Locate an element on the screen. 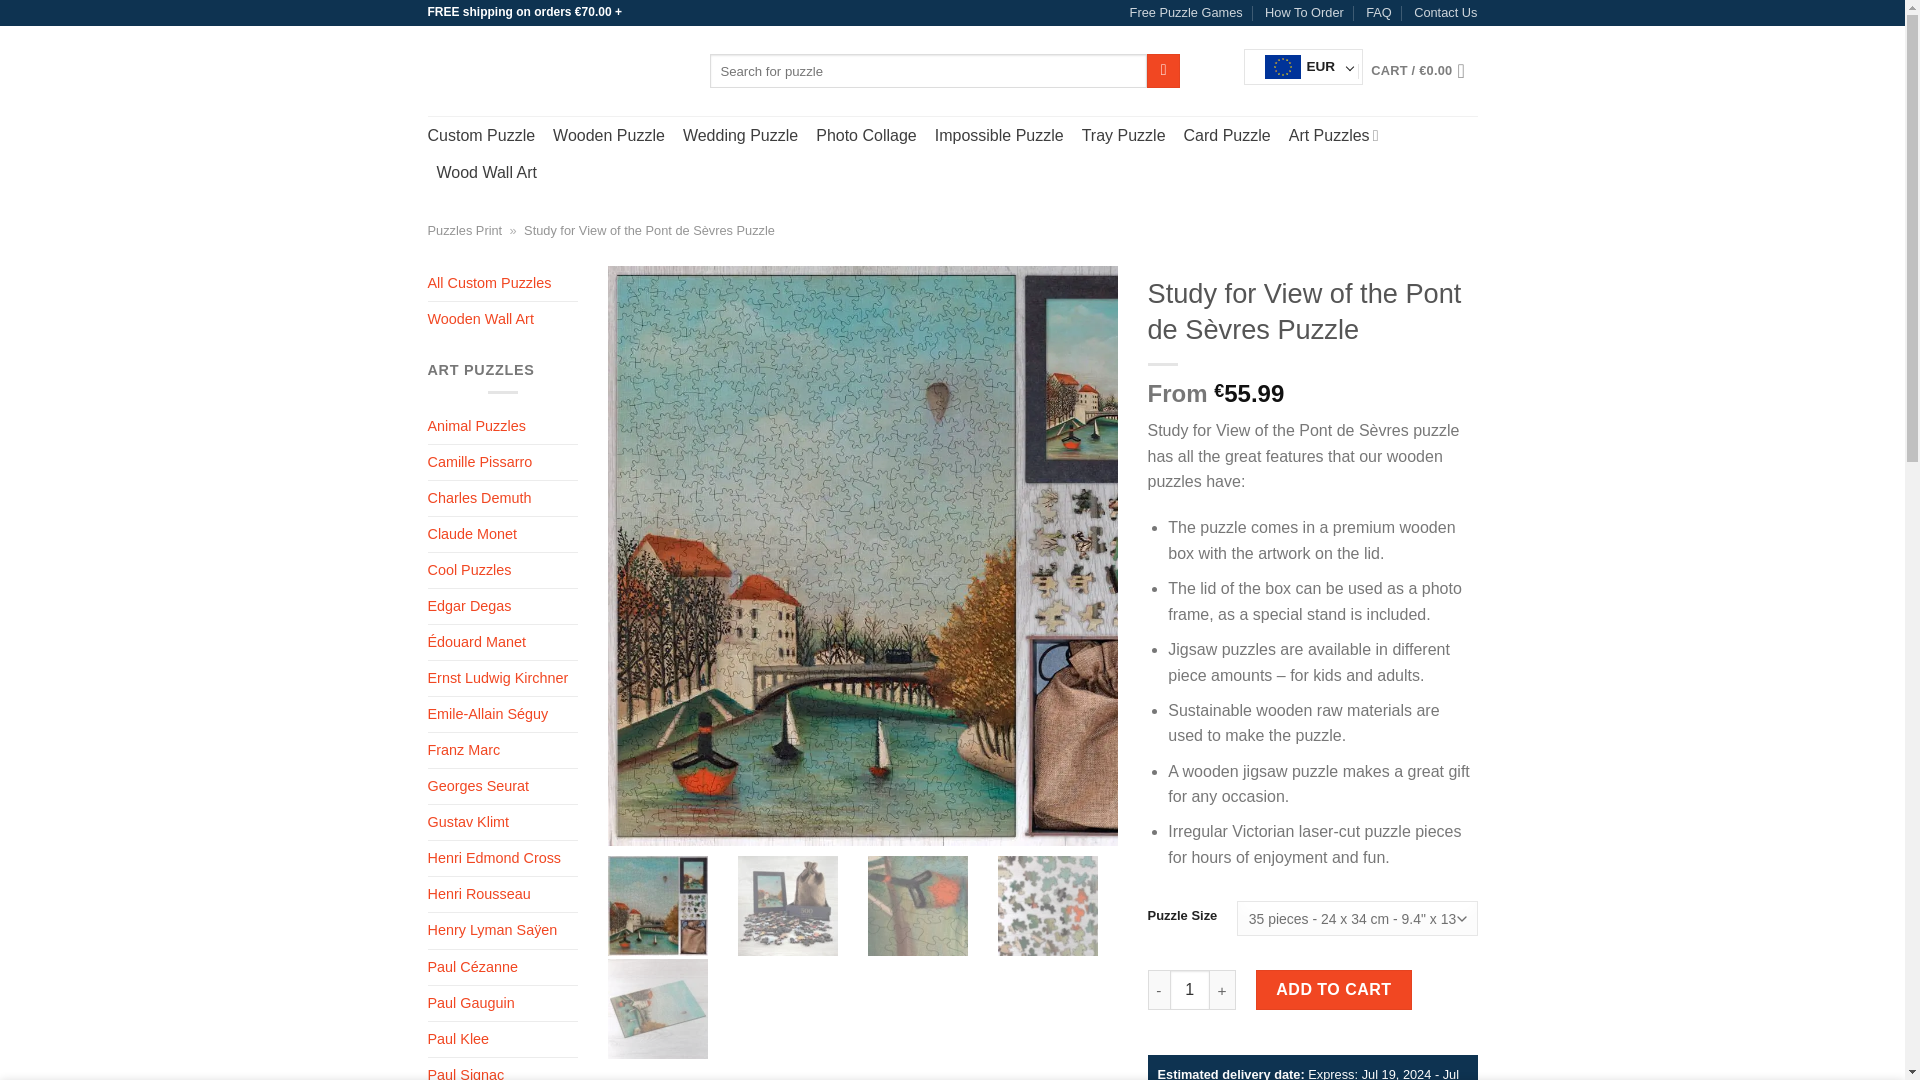 This screenshot has height=1080, width=1920. 1 is located at coordinates (1189, 989).